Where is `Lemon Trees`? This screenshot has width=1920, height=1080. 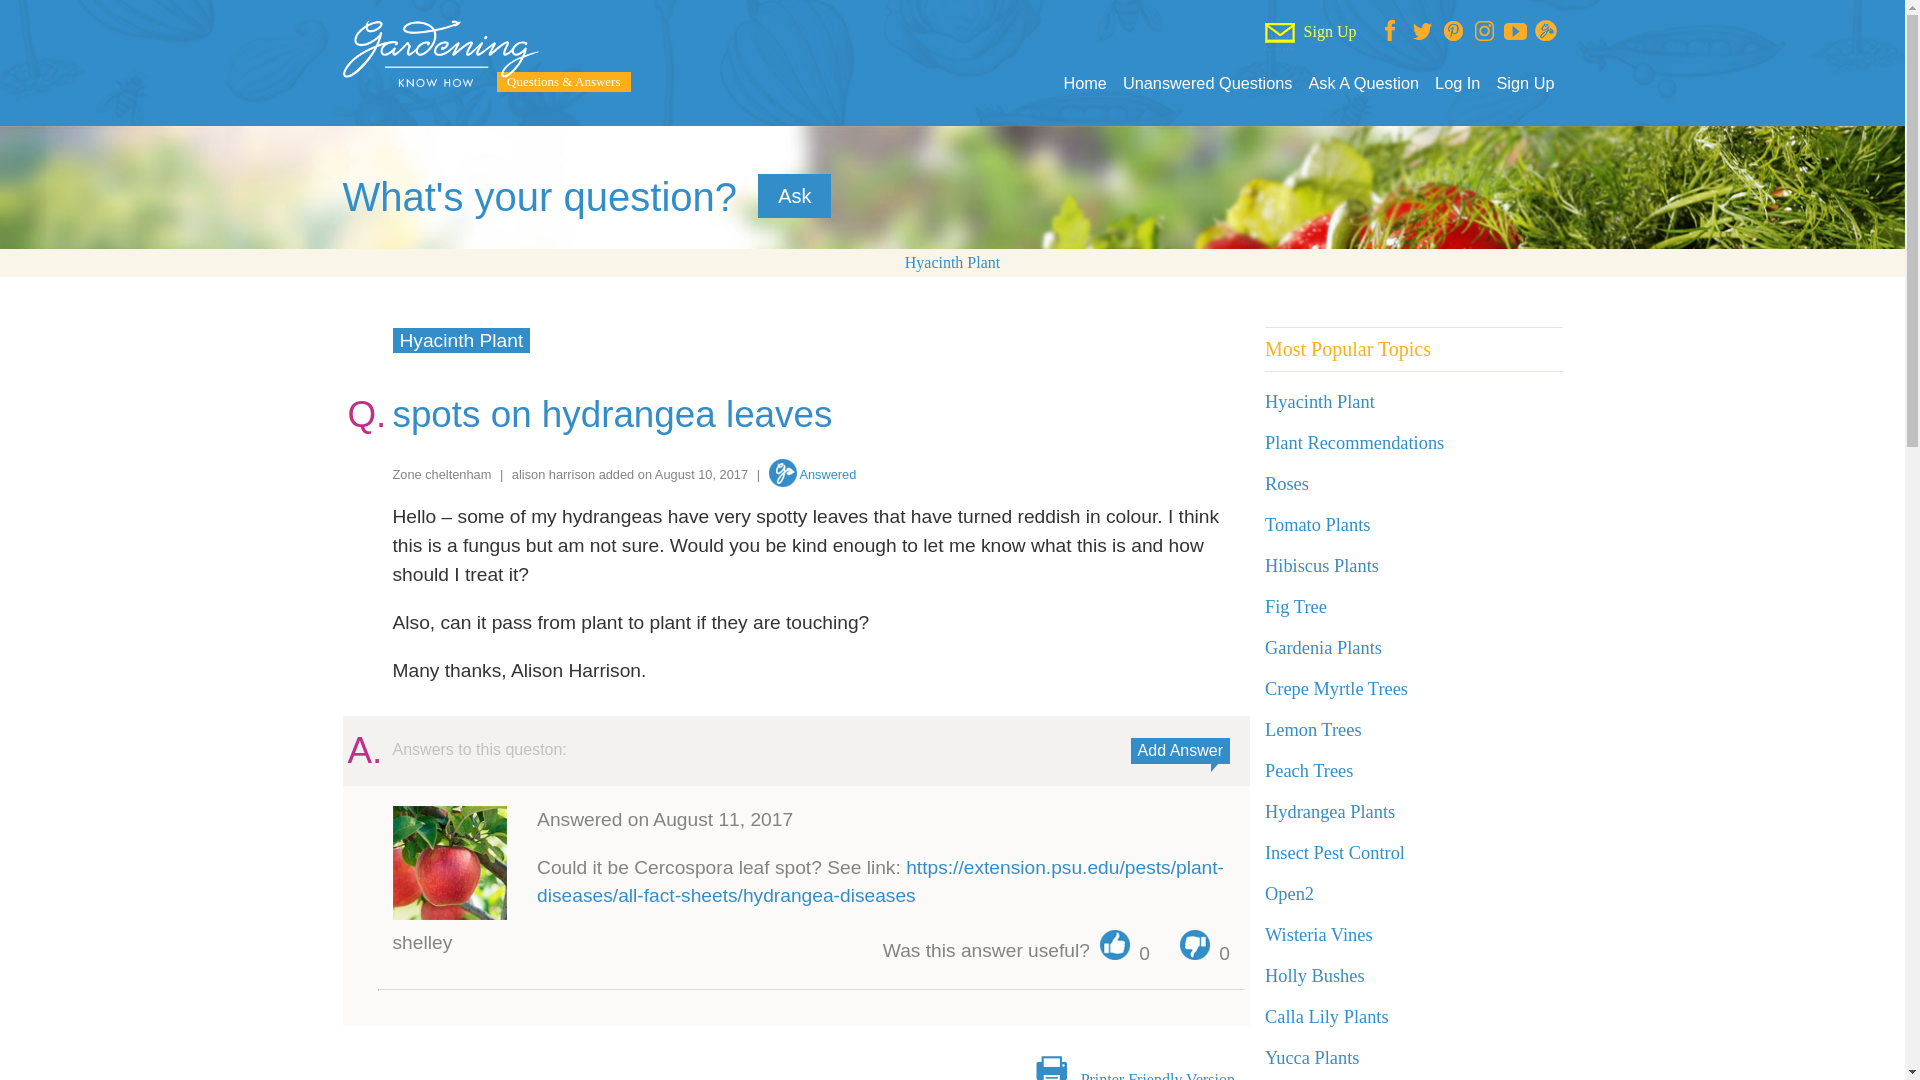 Lemon Trees is located at coordinates (1313, 730).